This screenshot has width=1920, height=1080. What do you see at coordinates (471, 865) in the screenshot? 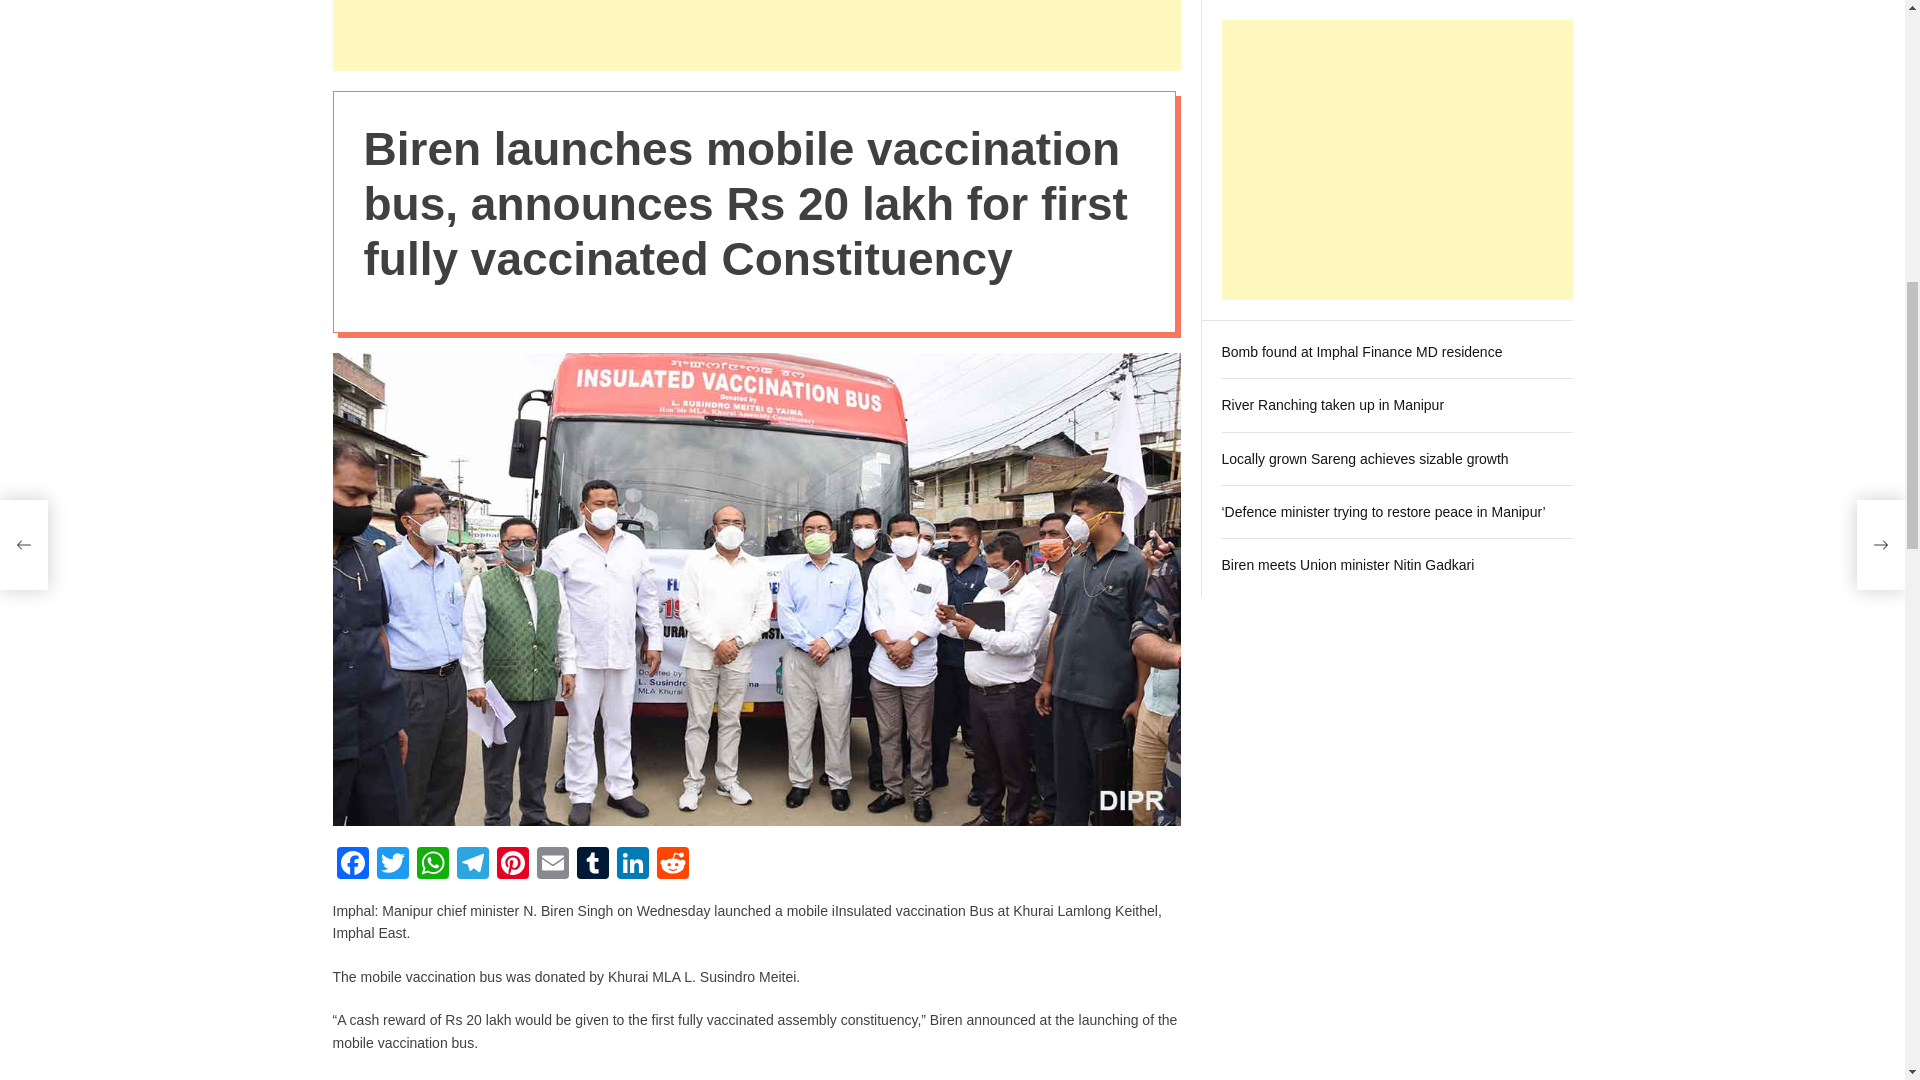
I see `Telegram` at bounding box center [471, 865].